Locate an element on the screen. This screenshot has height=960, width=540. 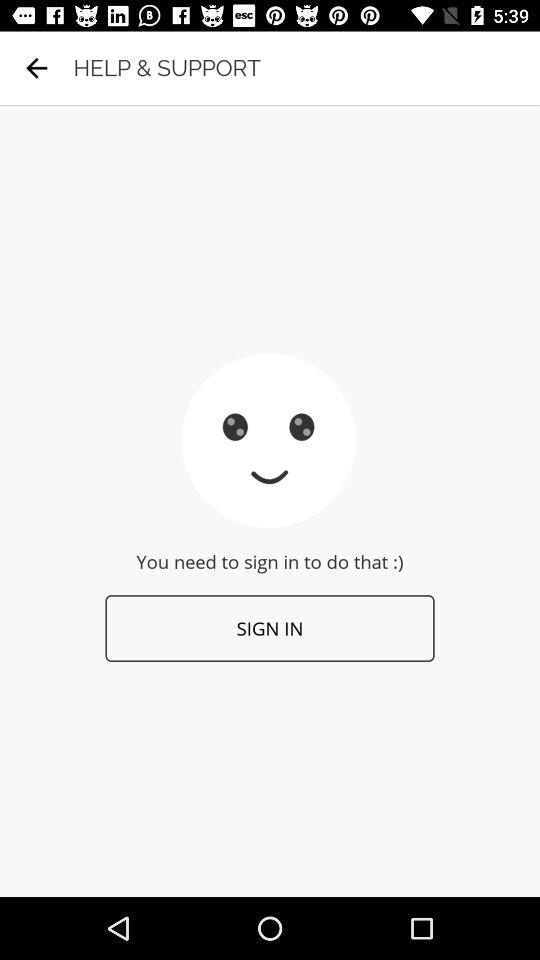
open item to the left of help & support item is located at coordinates (36, 68).